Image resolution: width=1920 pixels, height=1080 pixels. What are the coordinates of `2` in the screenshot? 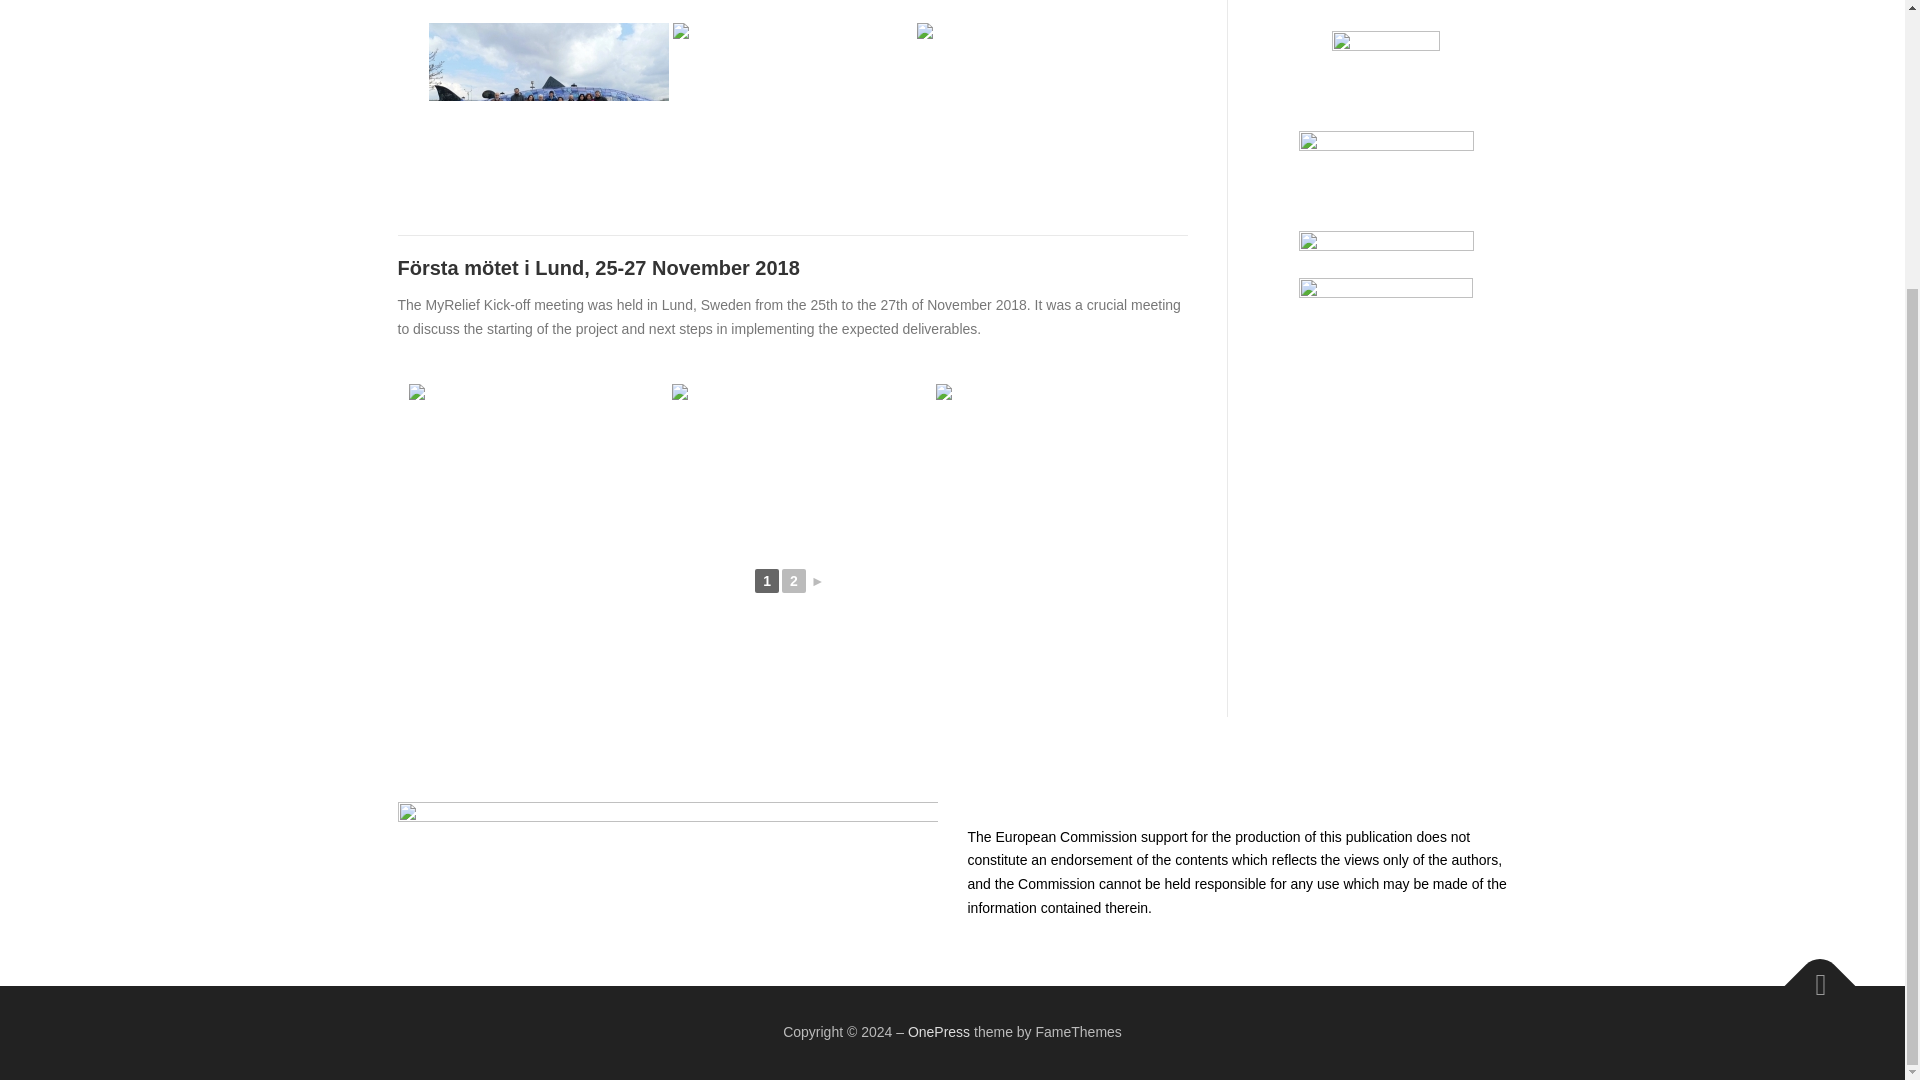 It's located at (794, 580).